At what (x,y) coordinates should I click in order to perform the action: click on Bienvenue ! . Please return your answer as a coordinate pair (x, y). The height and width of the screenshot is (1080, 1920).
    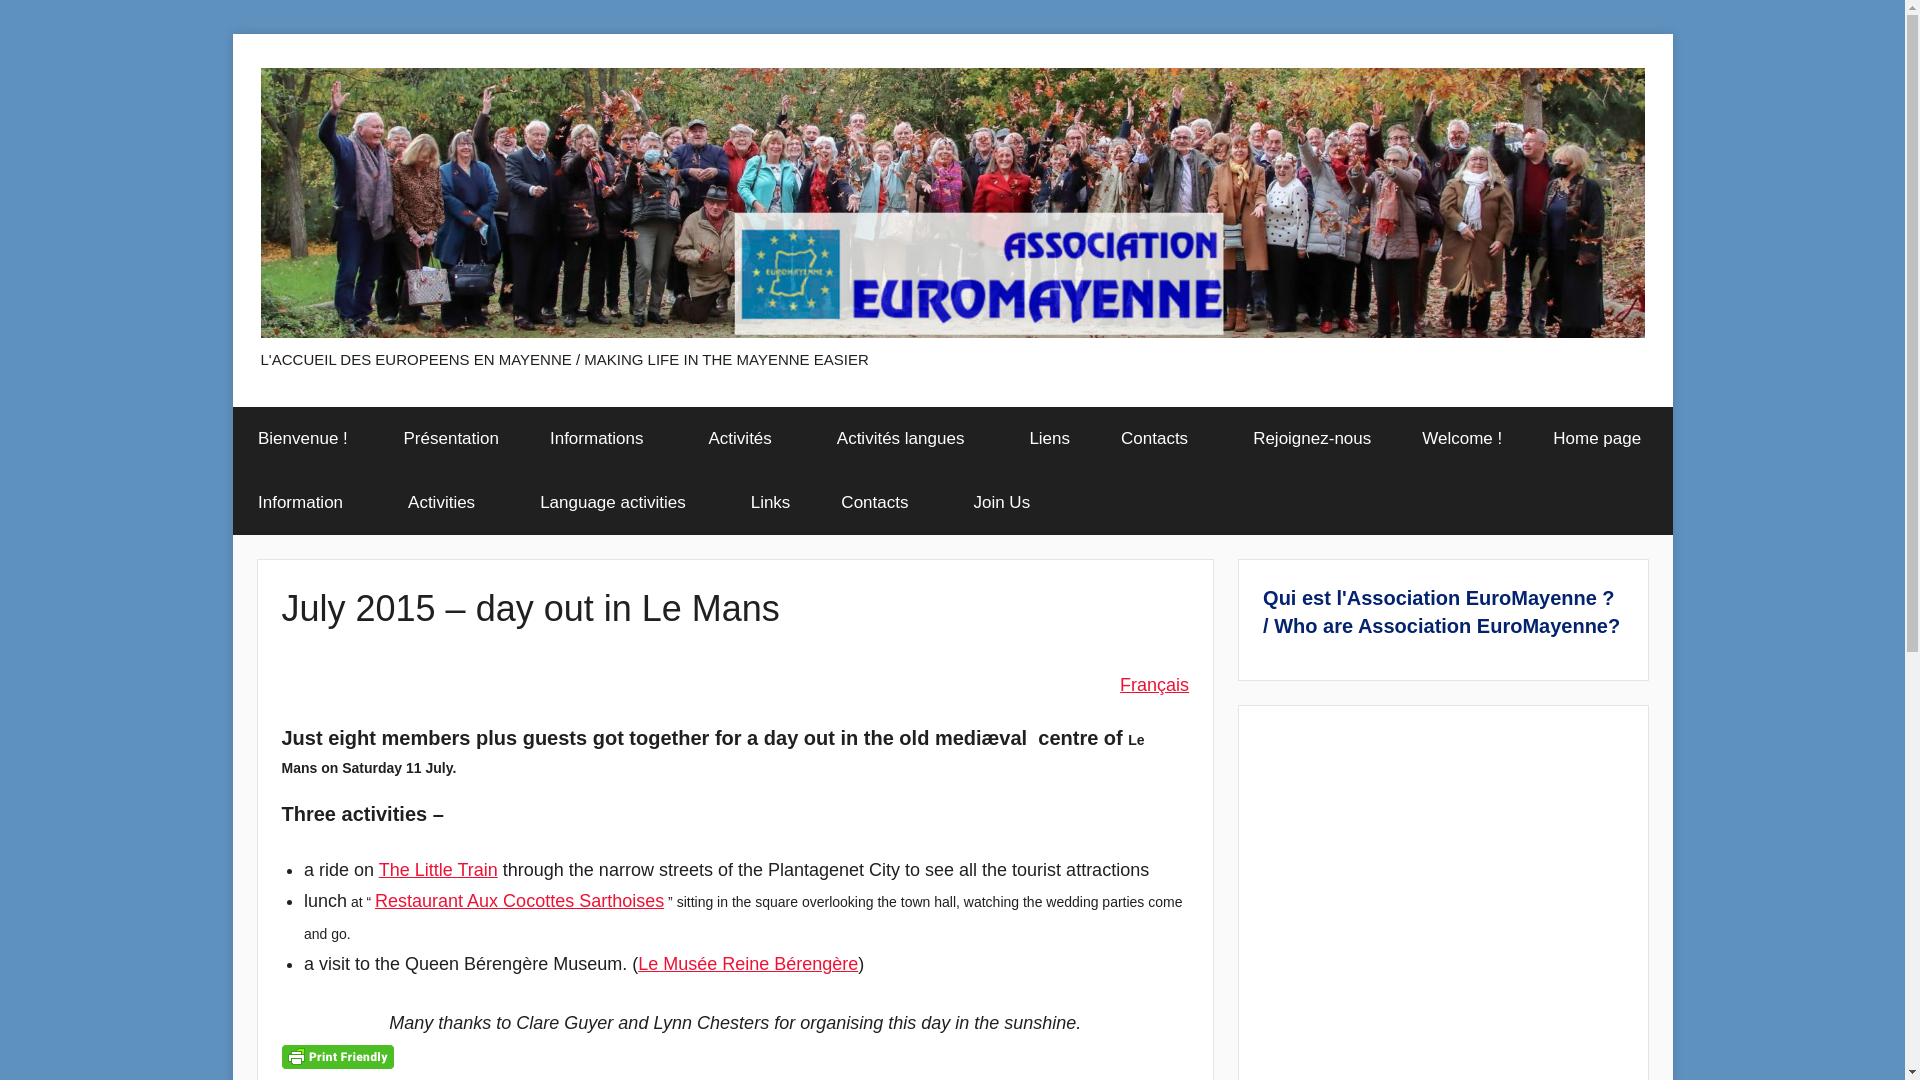
    Looking at the image, I should click on (305, 438).